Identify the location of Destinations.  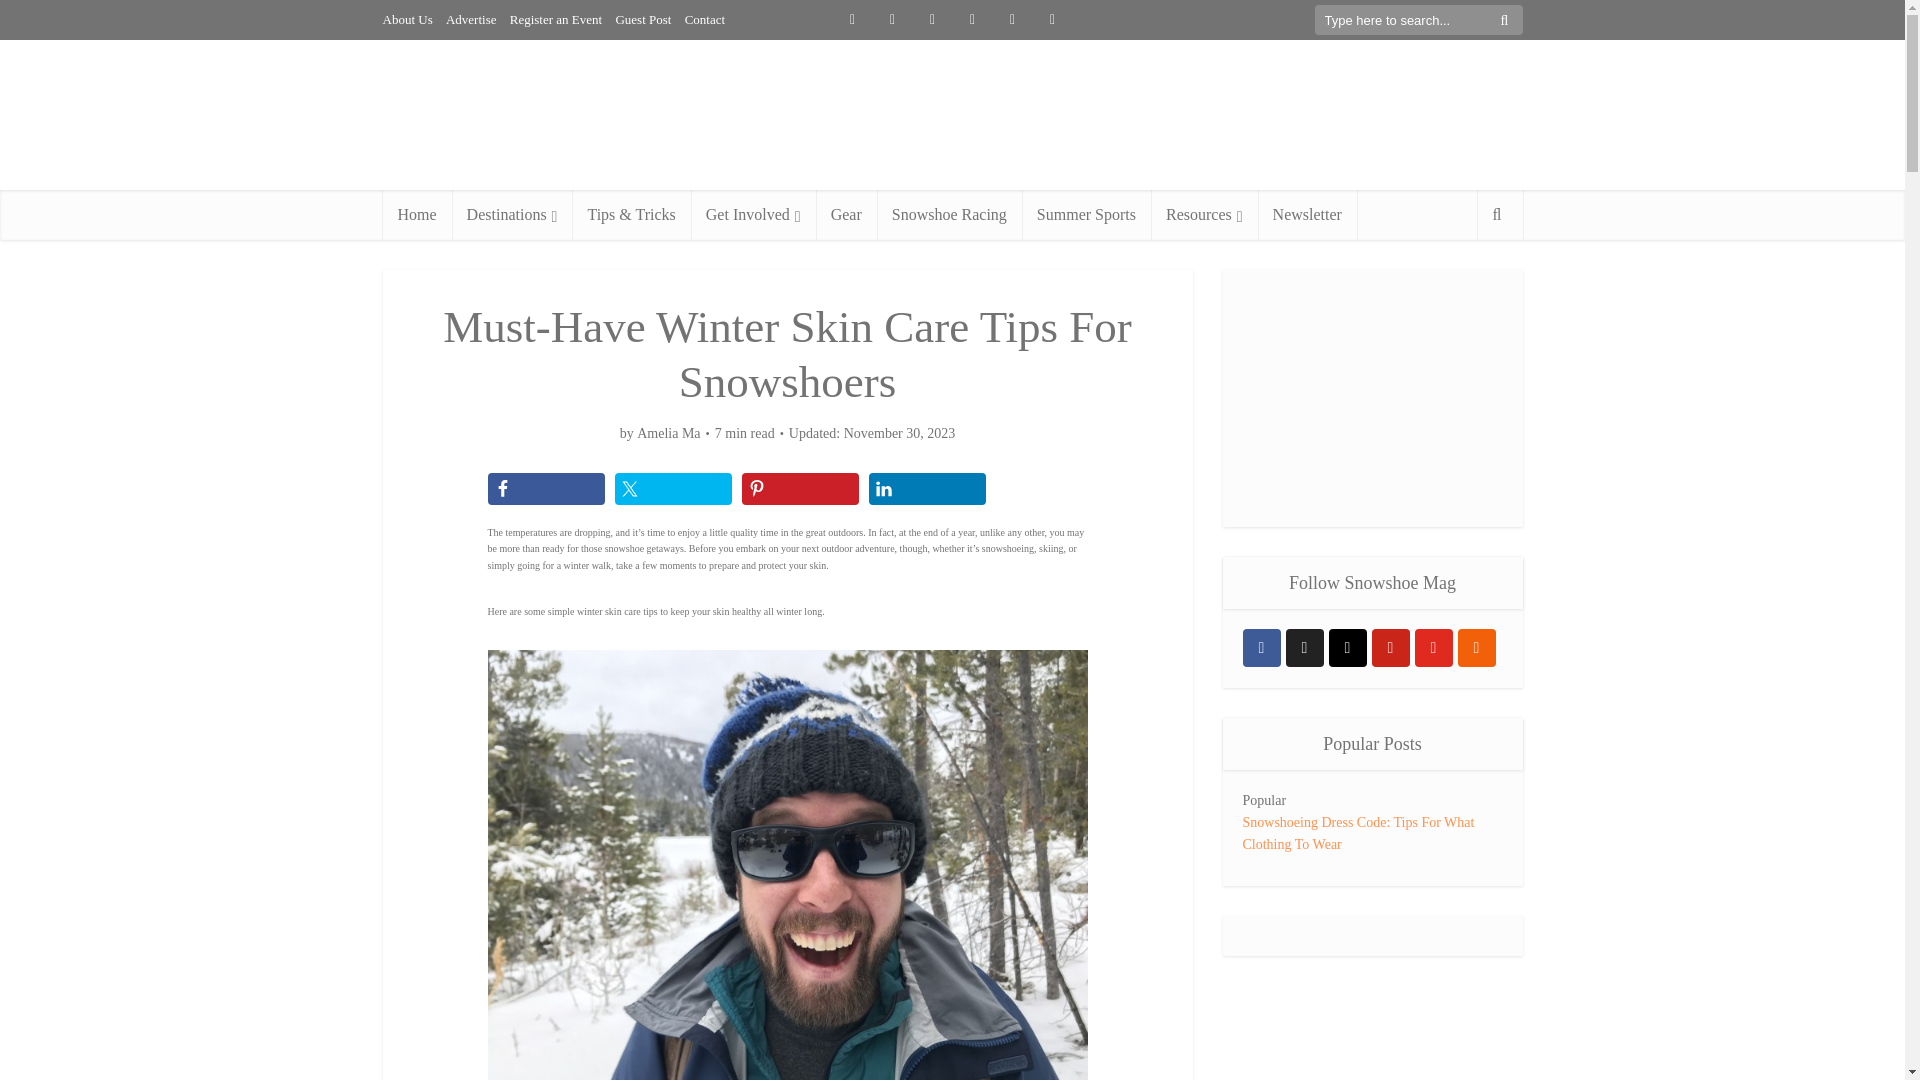
(512, 214).